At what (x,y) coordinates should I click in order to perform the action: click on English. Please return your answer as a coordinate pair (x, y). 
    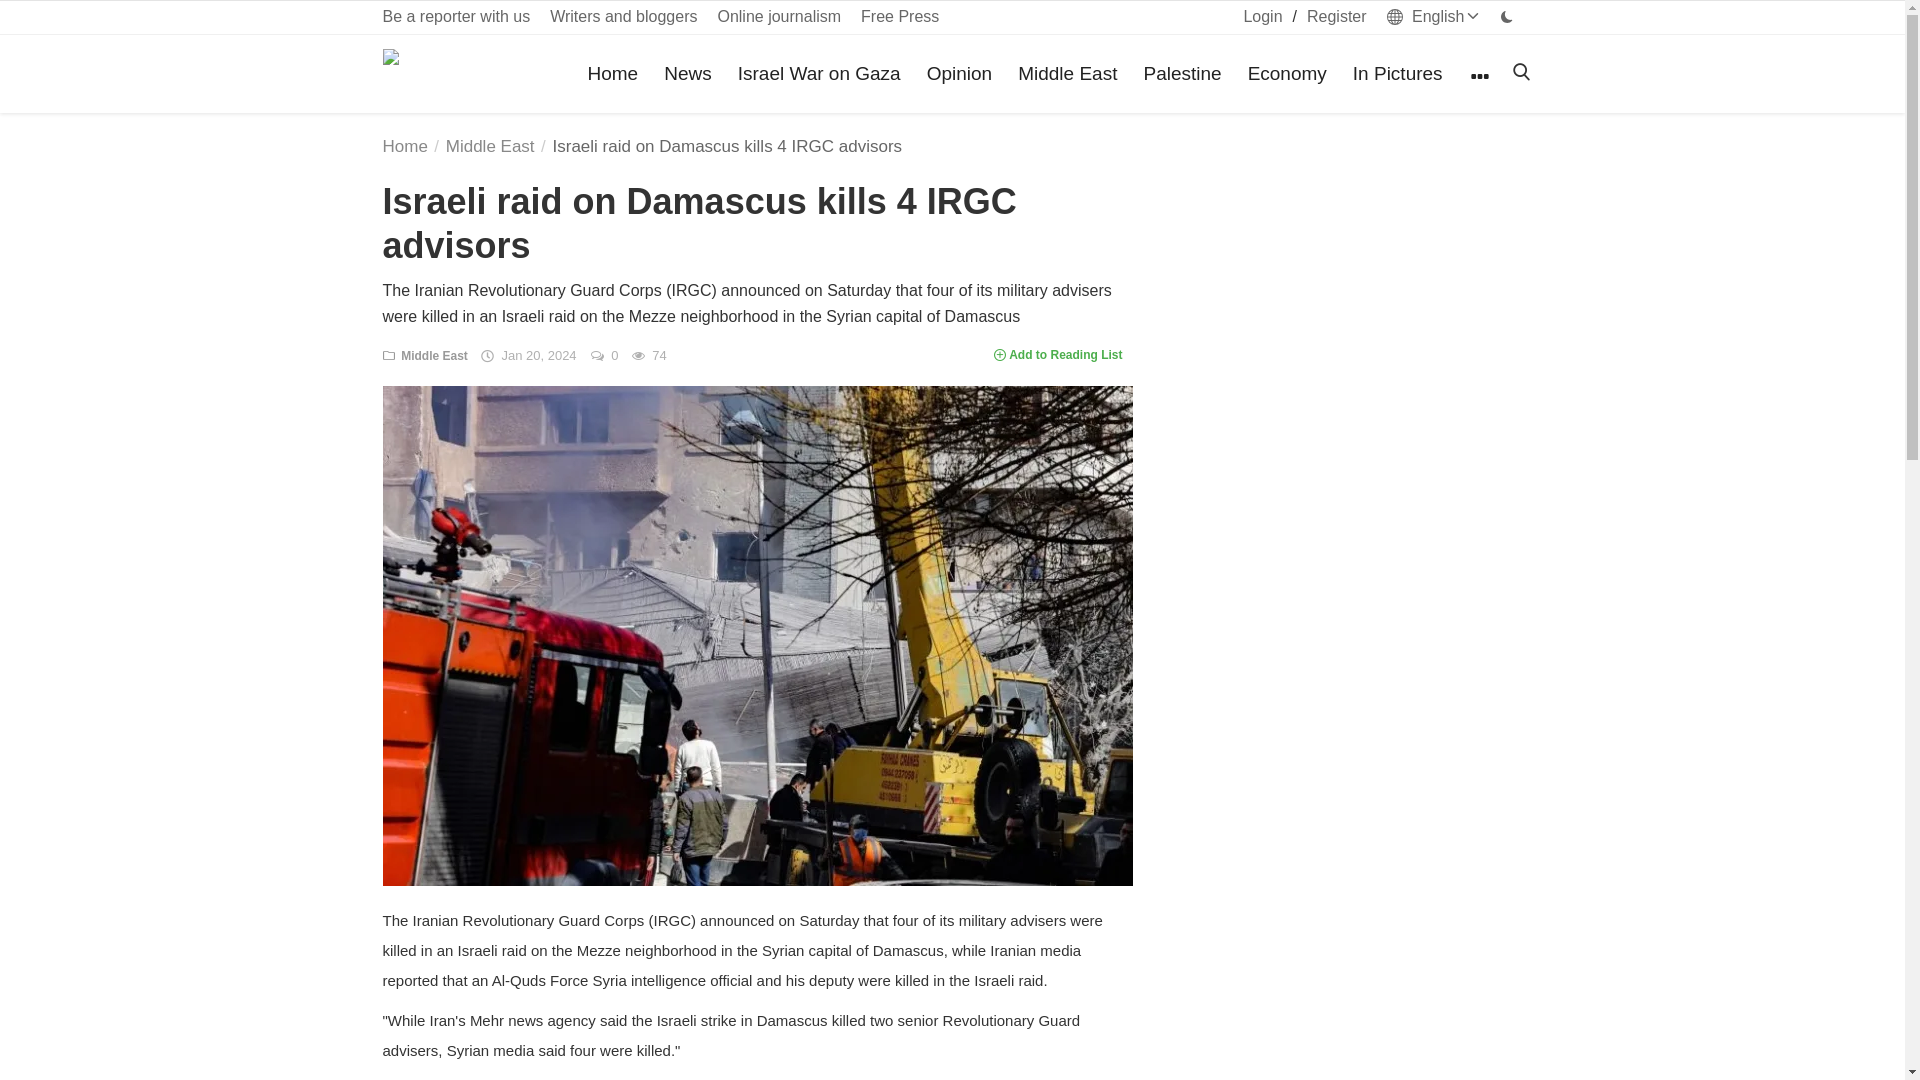
    Looking at the image, I should click on (1434, 16).